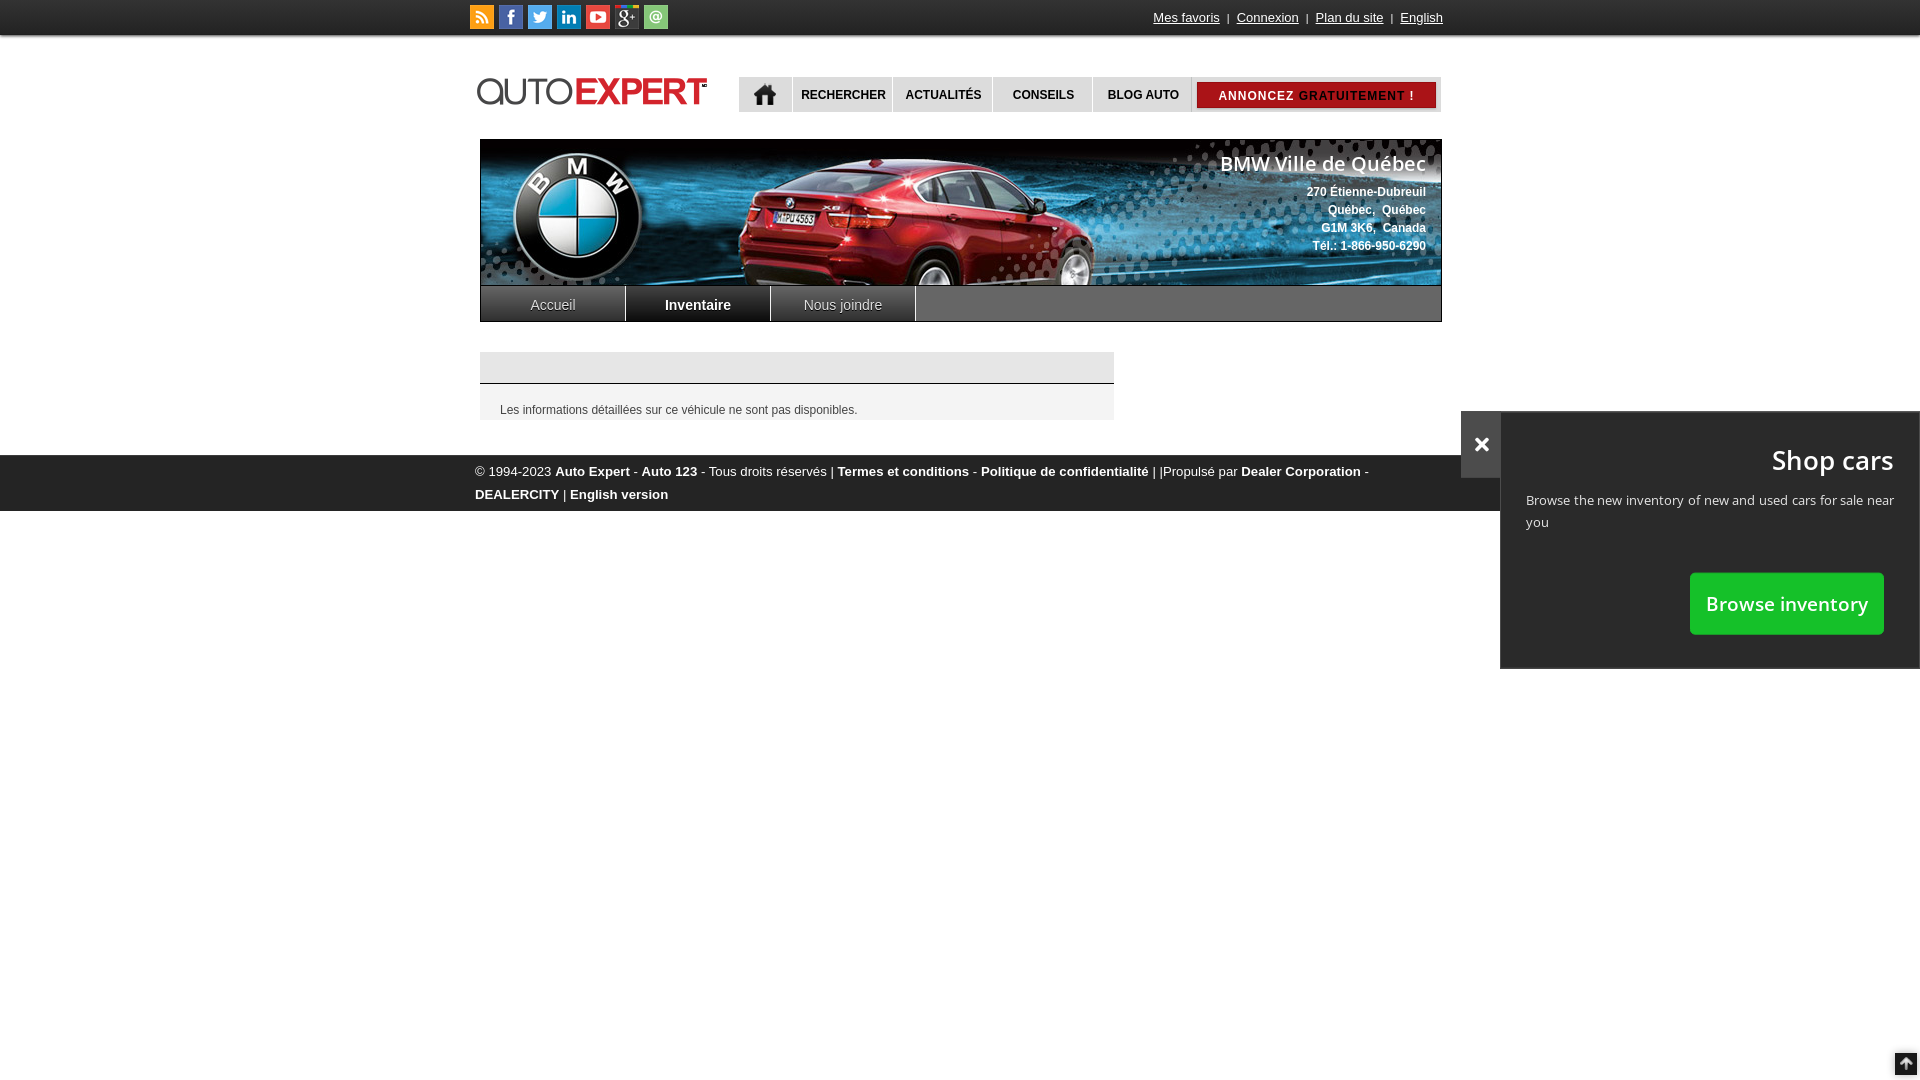  Describe the element at coordinates (1350, 18) in the screenshot. I see `Plan du site` at that location.